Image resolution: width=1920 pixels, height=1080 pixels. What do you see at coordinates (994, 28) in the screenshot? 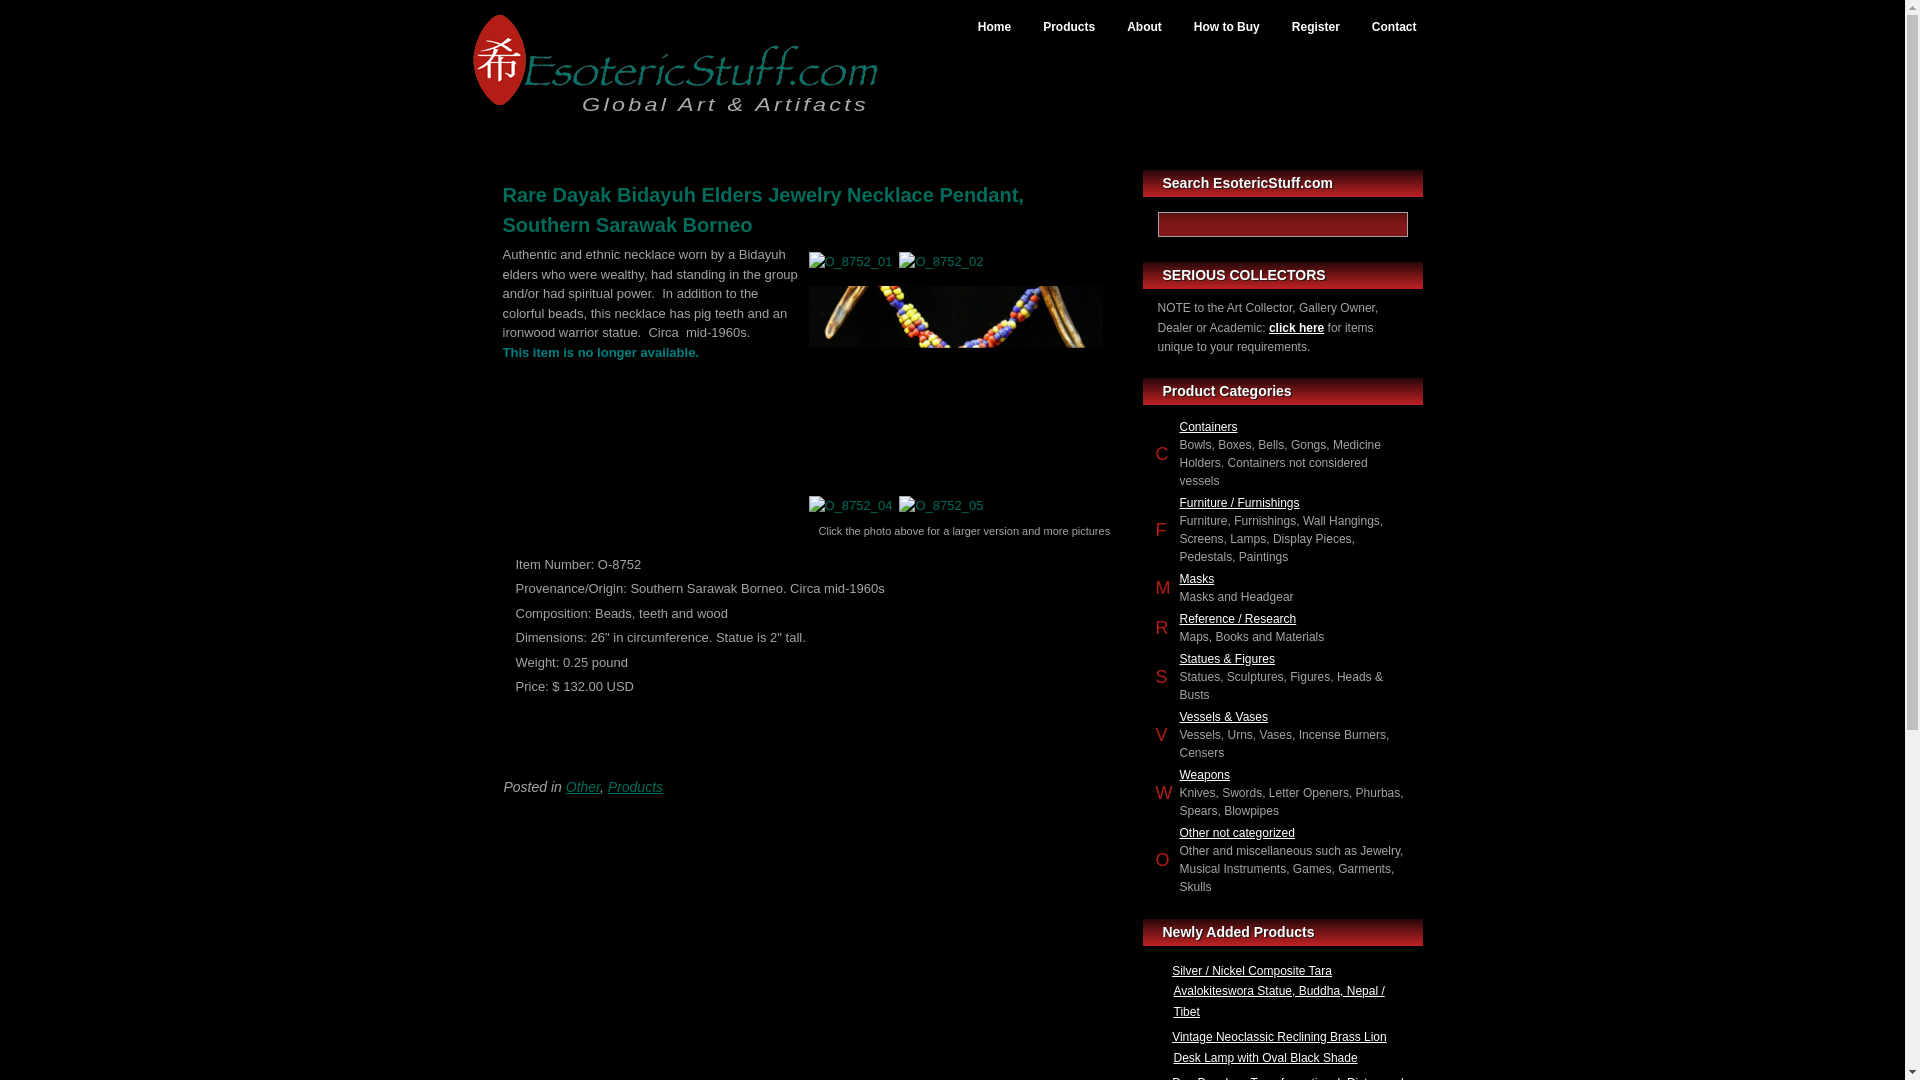
I see `Home` at bounding box center [994, 28].